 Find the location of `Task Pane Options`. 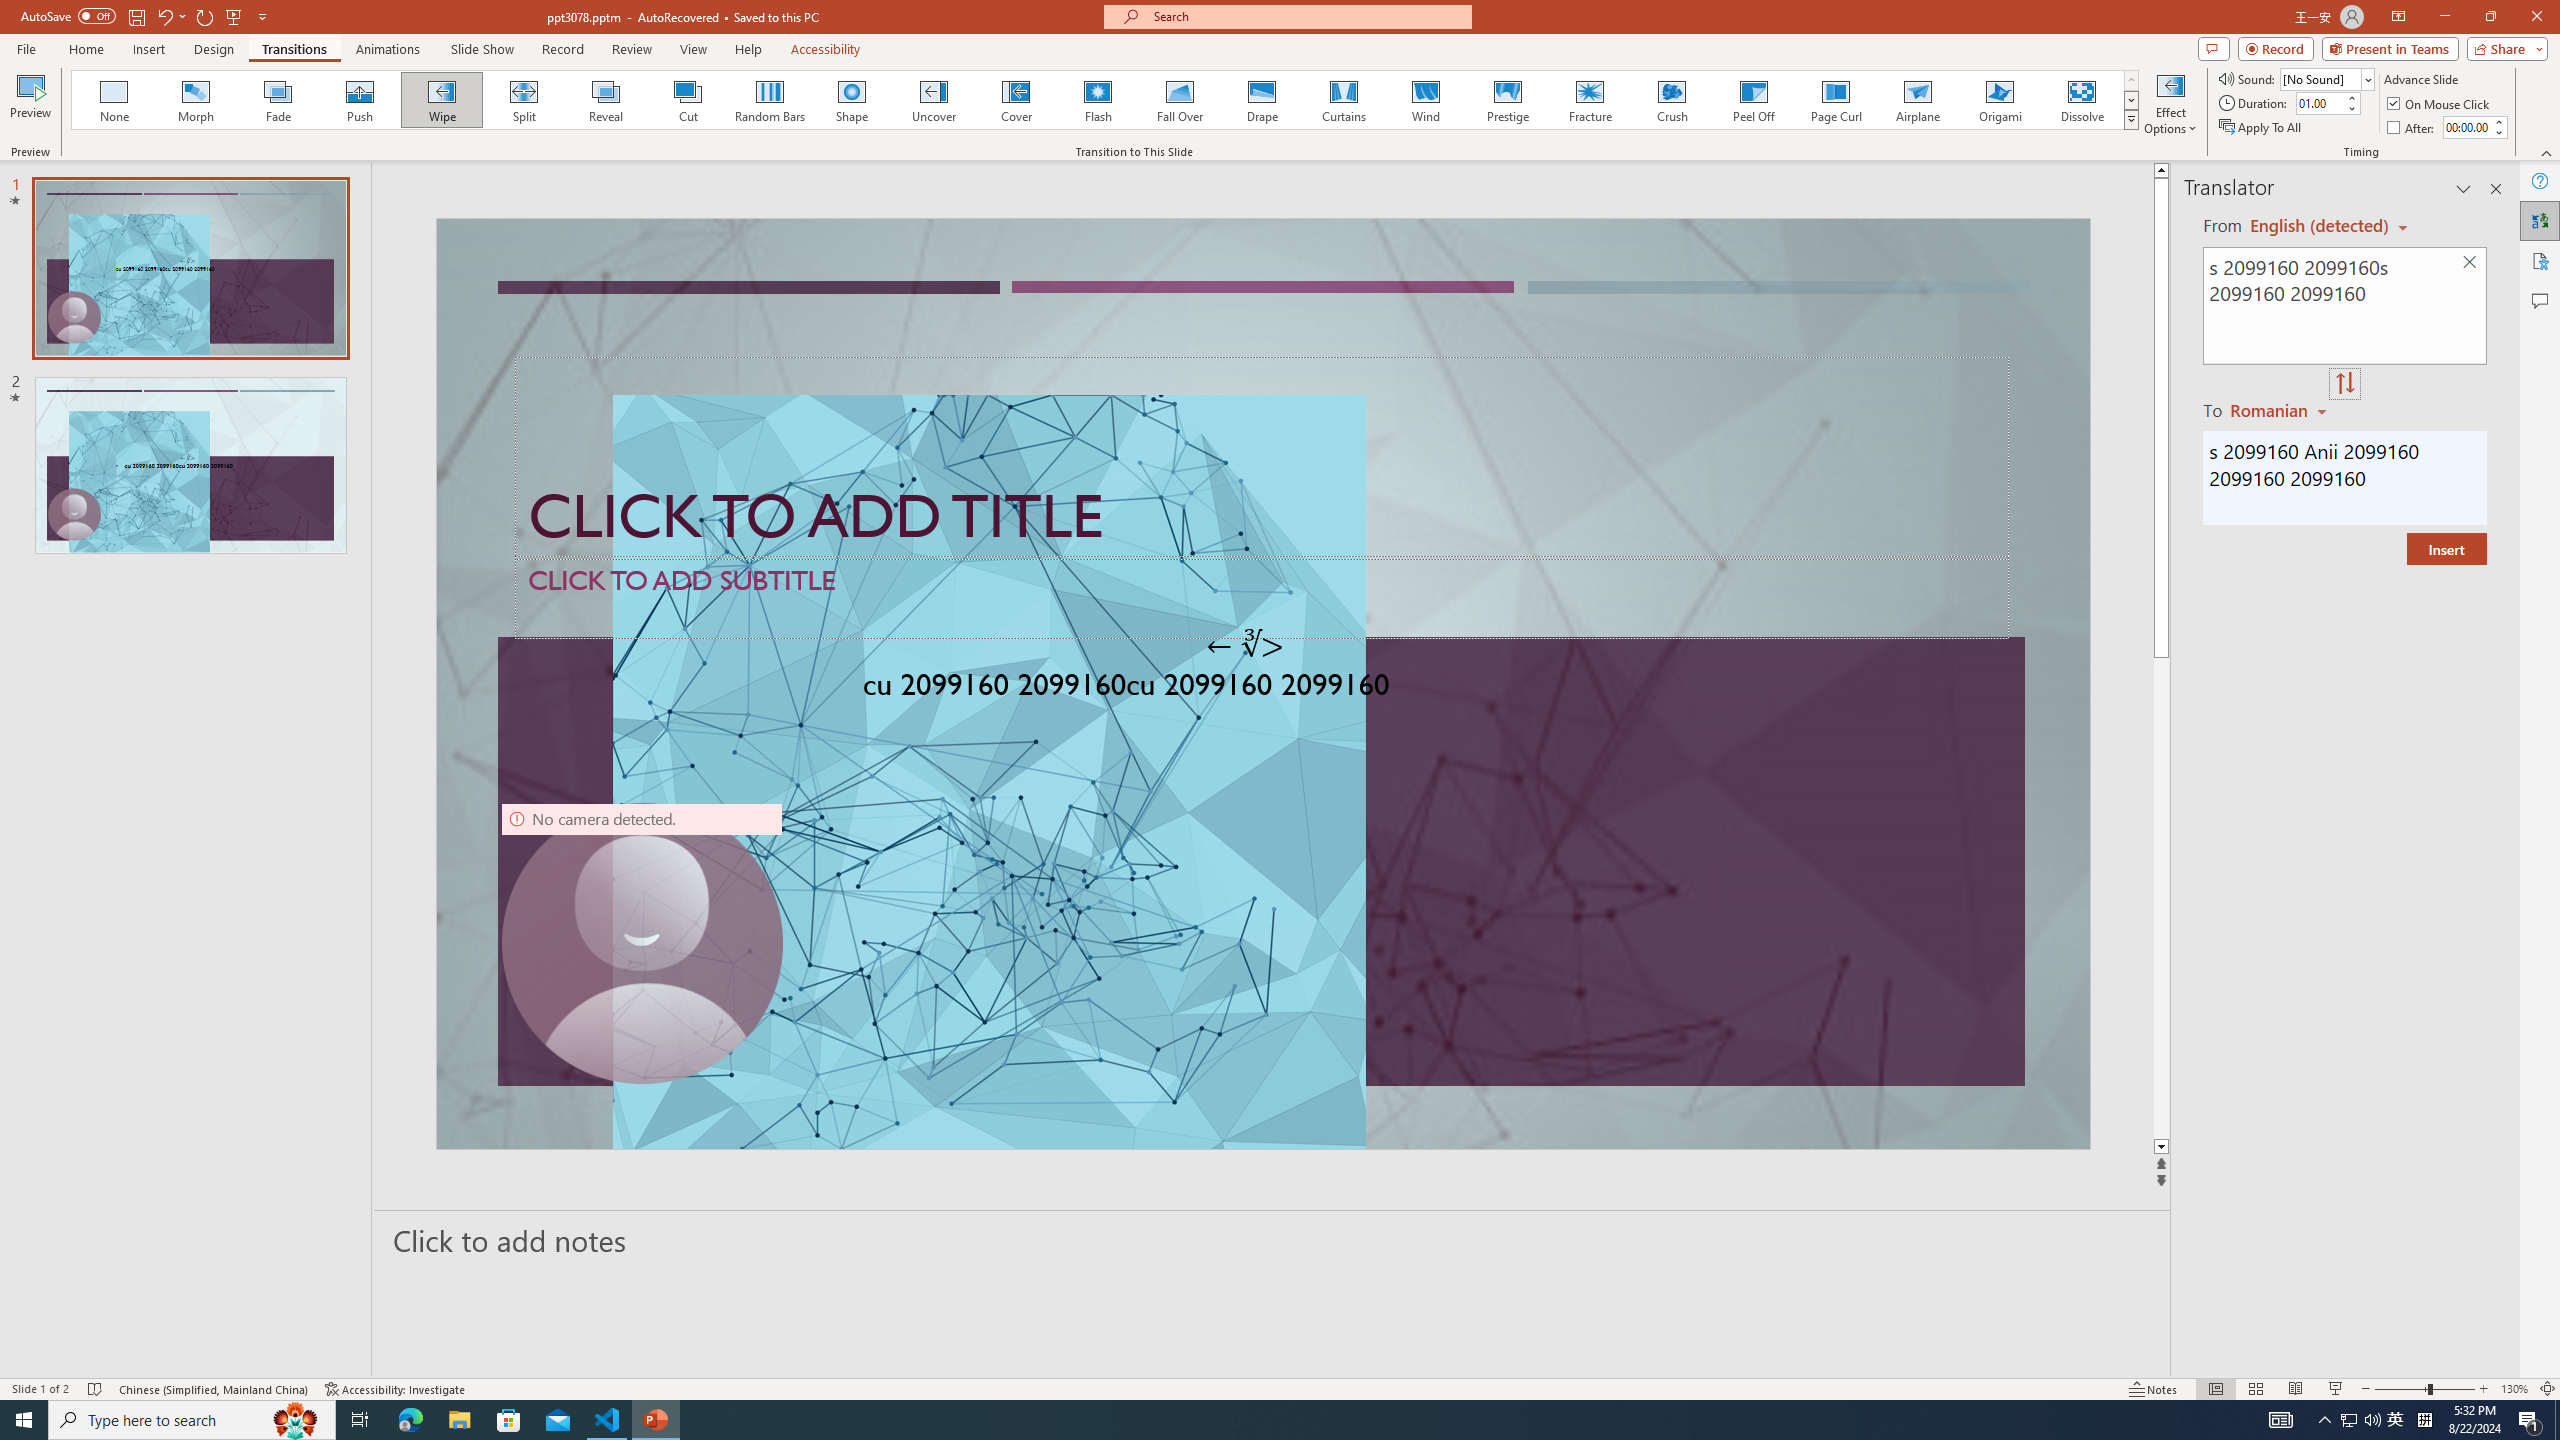

Task Pane Options is located at coordinates (2464, 189).